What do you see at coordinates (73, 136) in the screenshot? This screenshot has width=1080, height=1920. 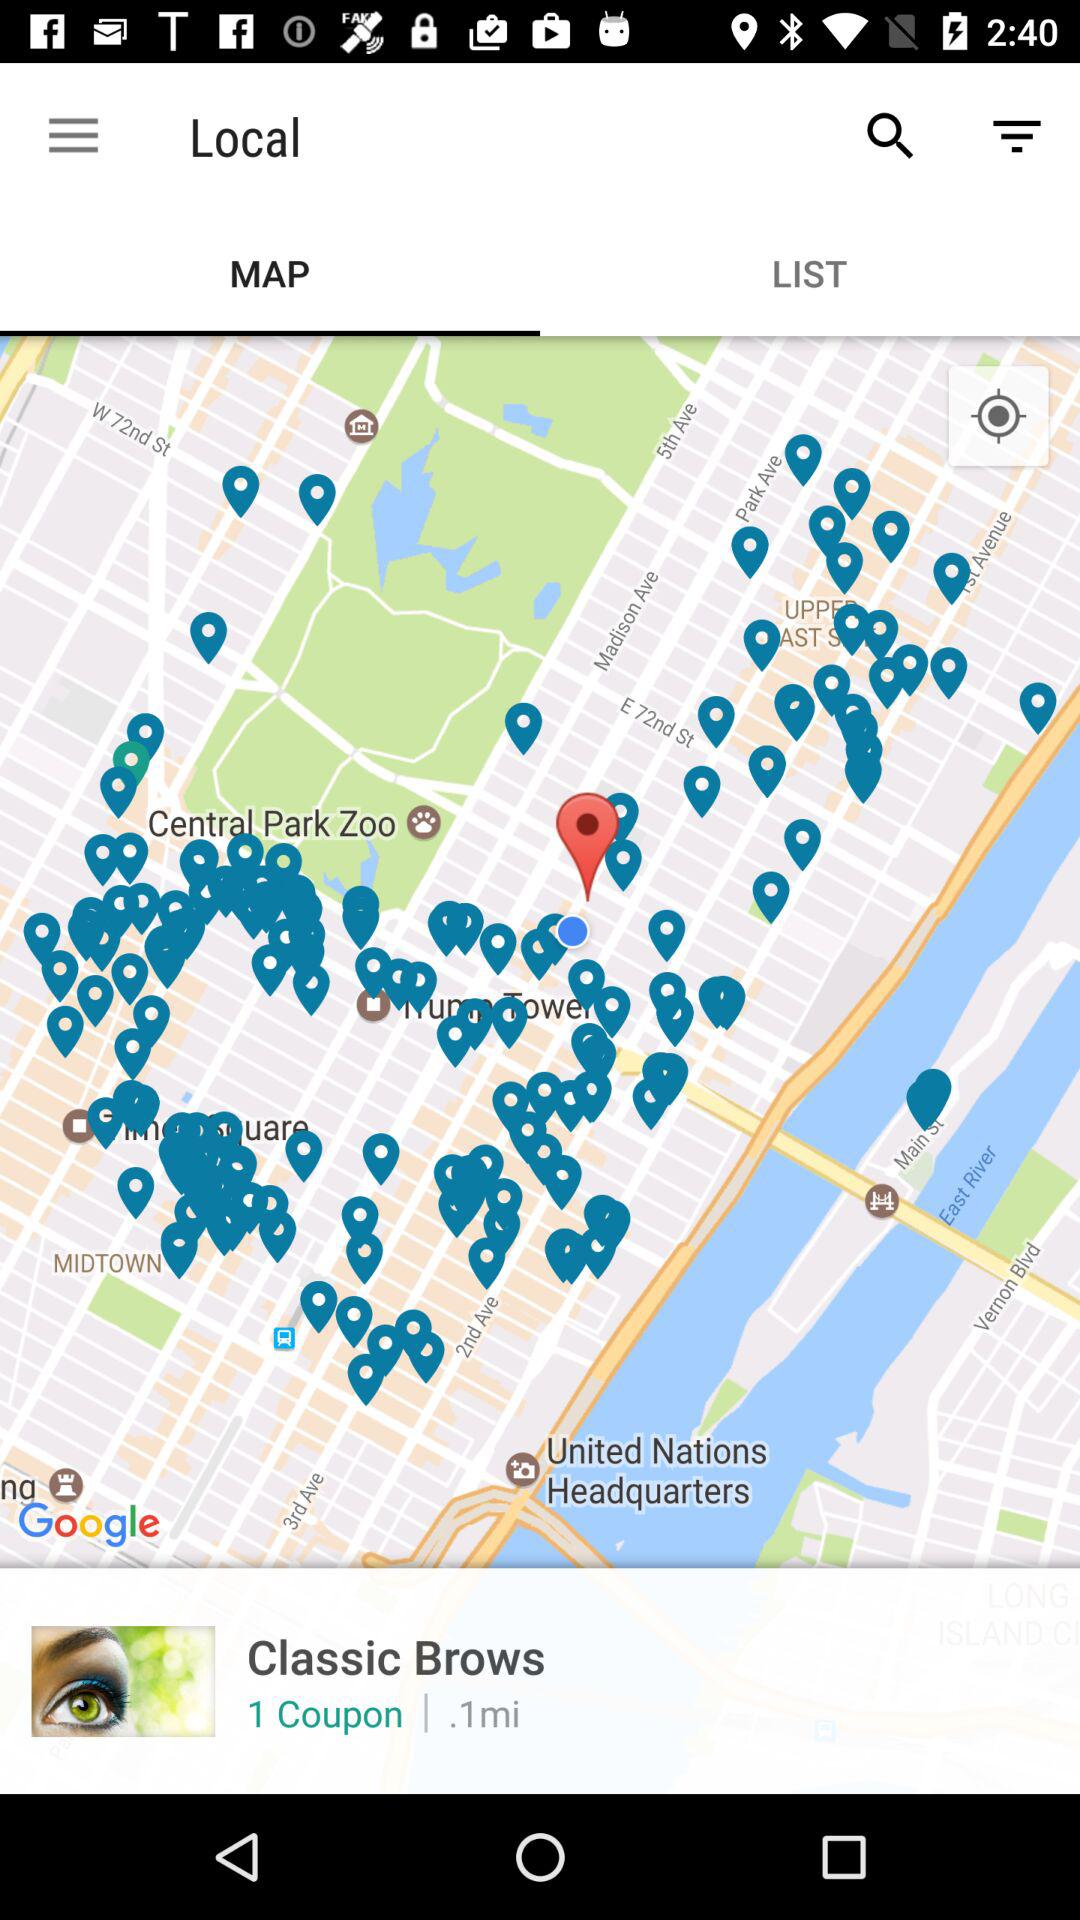 I see `turn on the item next to local app` at bounding box center [73, 136].